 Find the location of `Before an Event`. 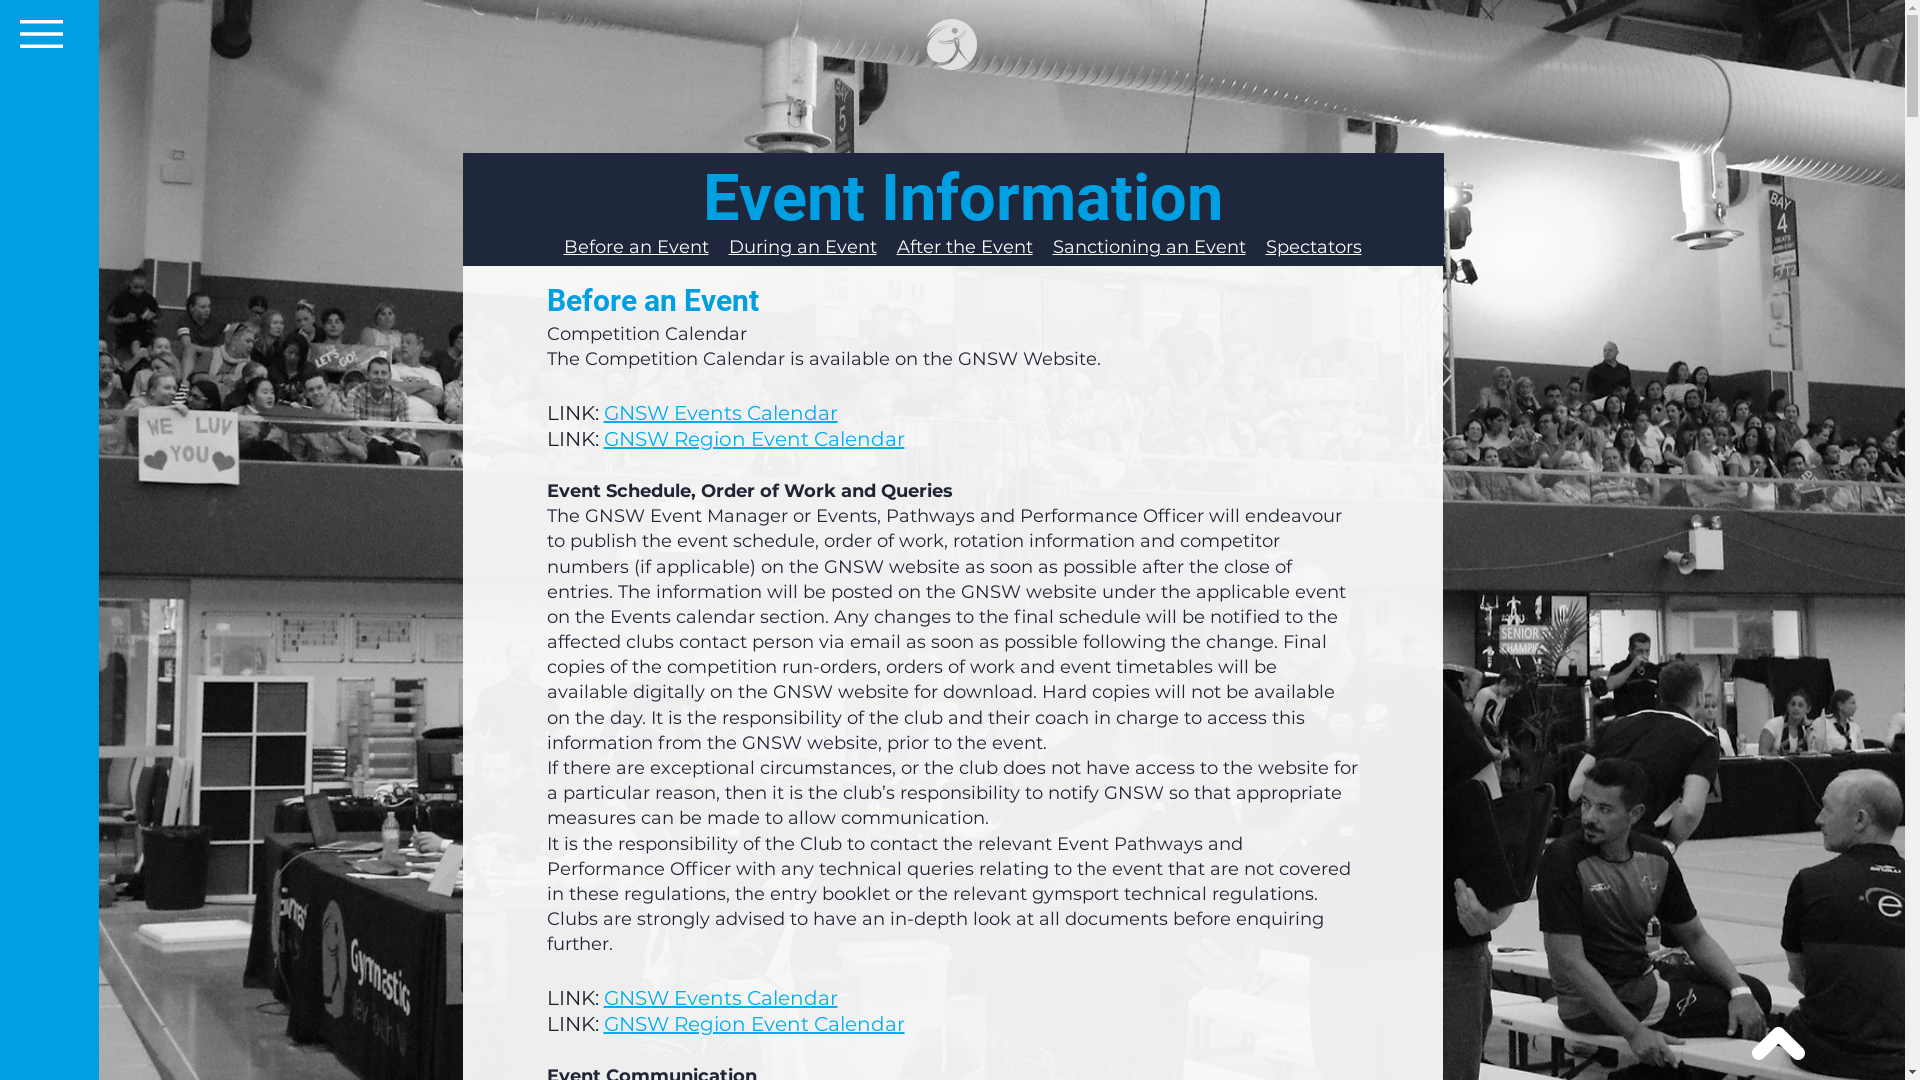

Before an Event is located at coordinates (636, 247).